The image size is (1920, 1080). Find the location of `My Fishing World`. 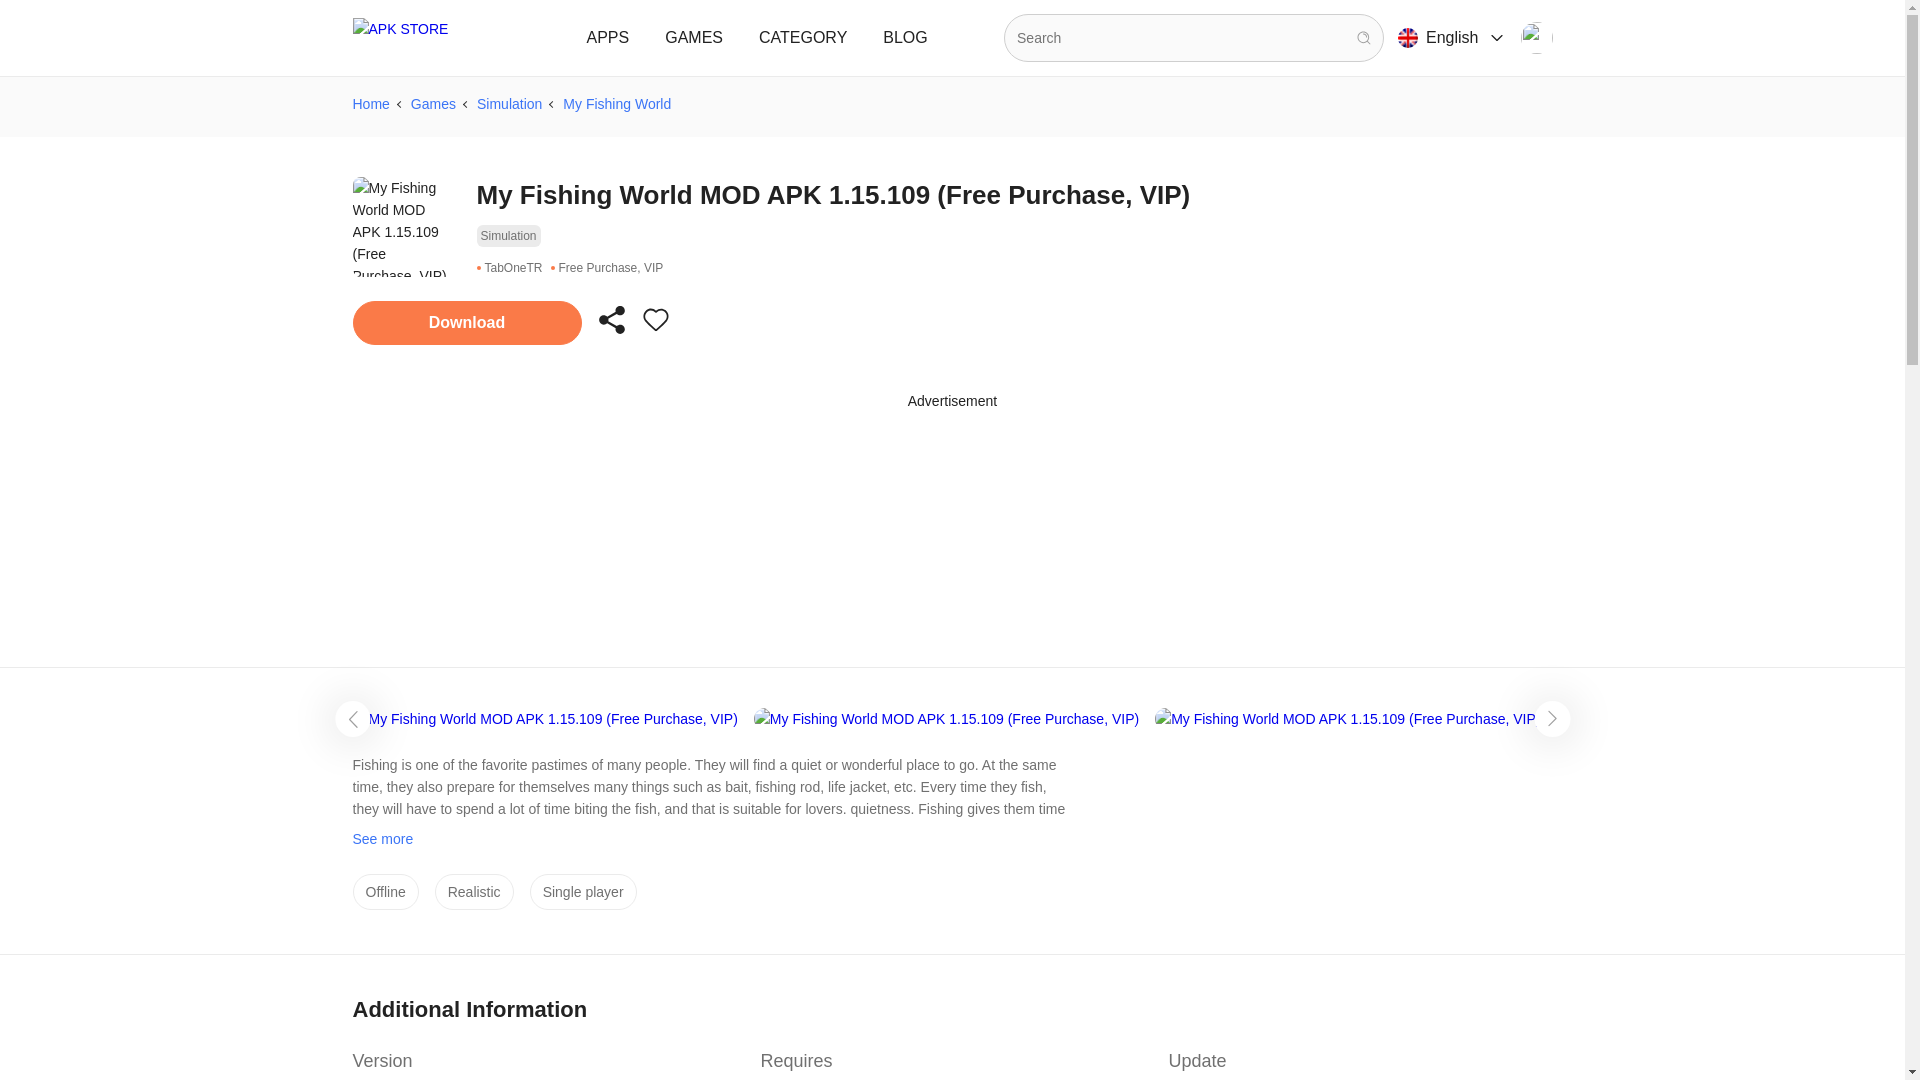

My Fishing World is located at coordinates (616, 103).